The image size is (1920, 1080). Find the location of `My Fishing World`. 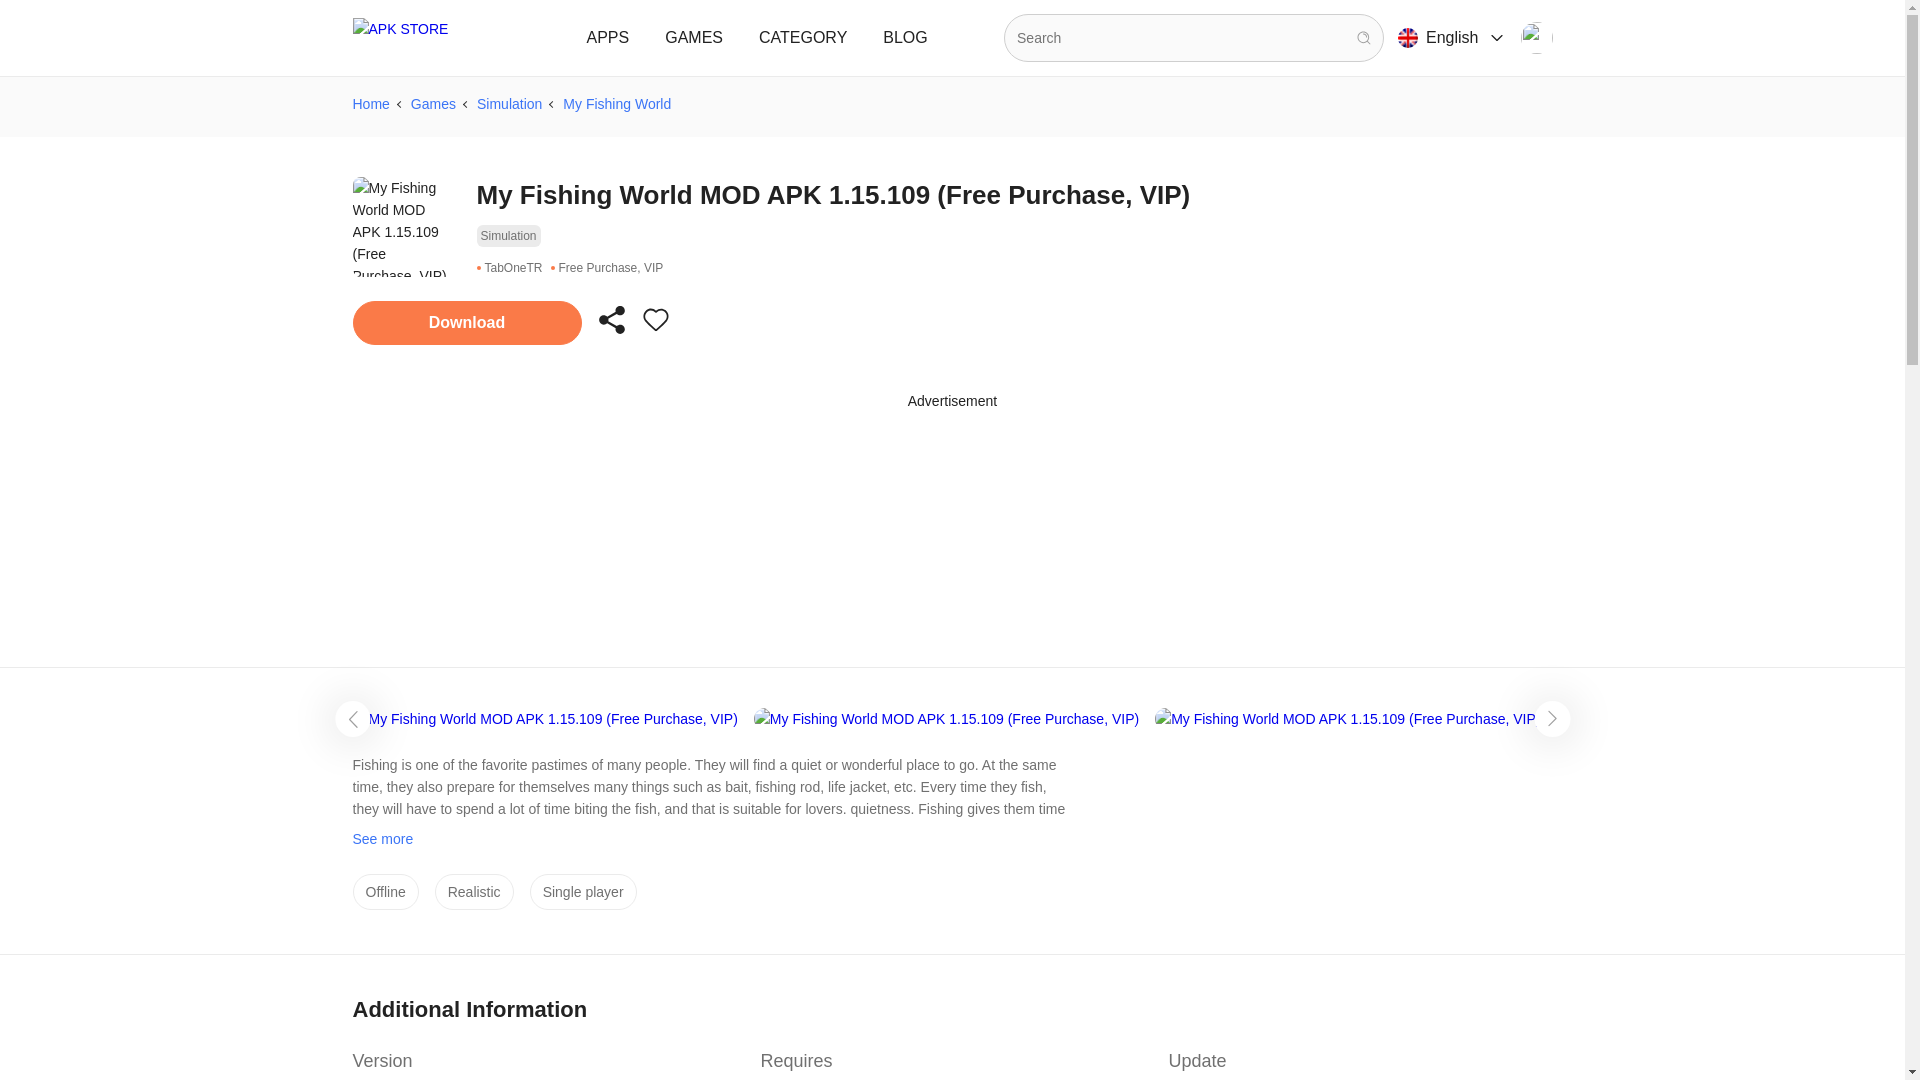

My Fishing World is located at coordinates (616, 103).